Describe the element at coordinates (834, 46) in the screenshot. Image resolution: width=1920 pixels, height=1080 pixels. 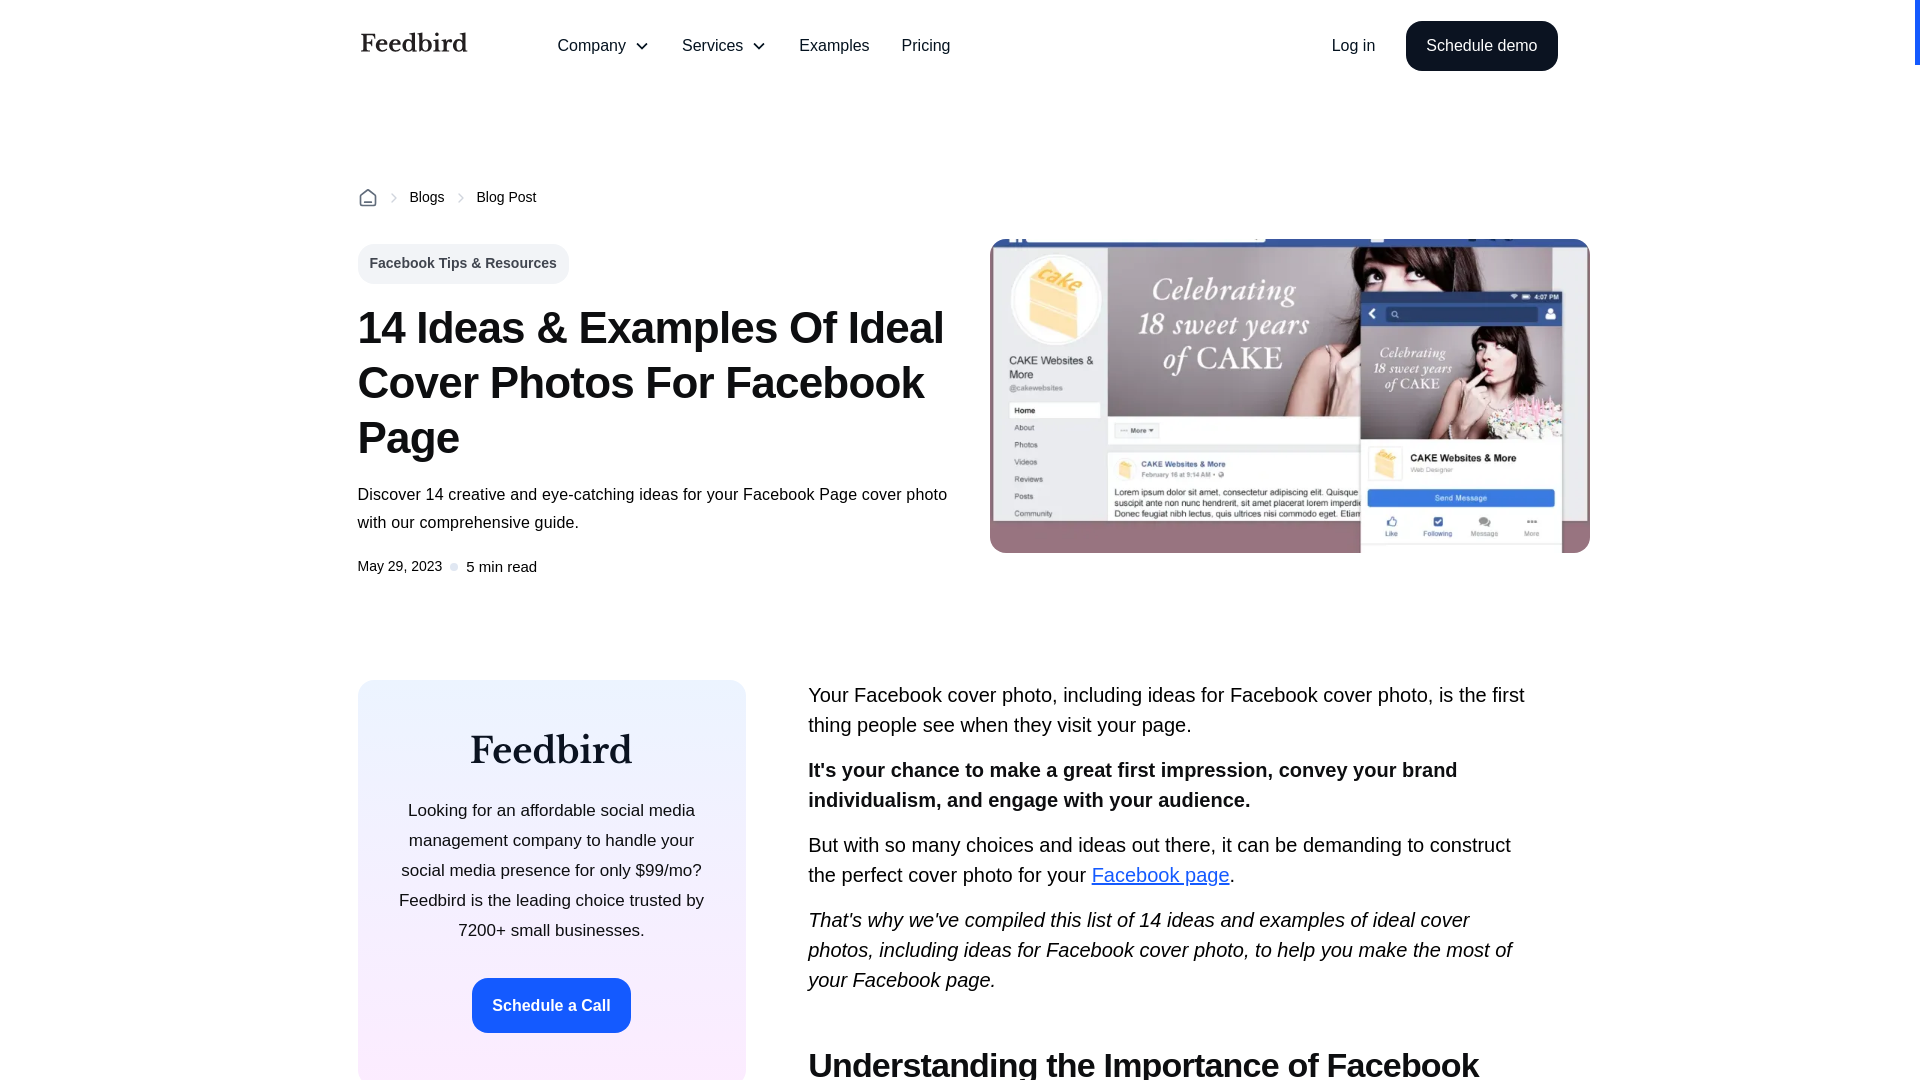
I see `Examples` at that location.